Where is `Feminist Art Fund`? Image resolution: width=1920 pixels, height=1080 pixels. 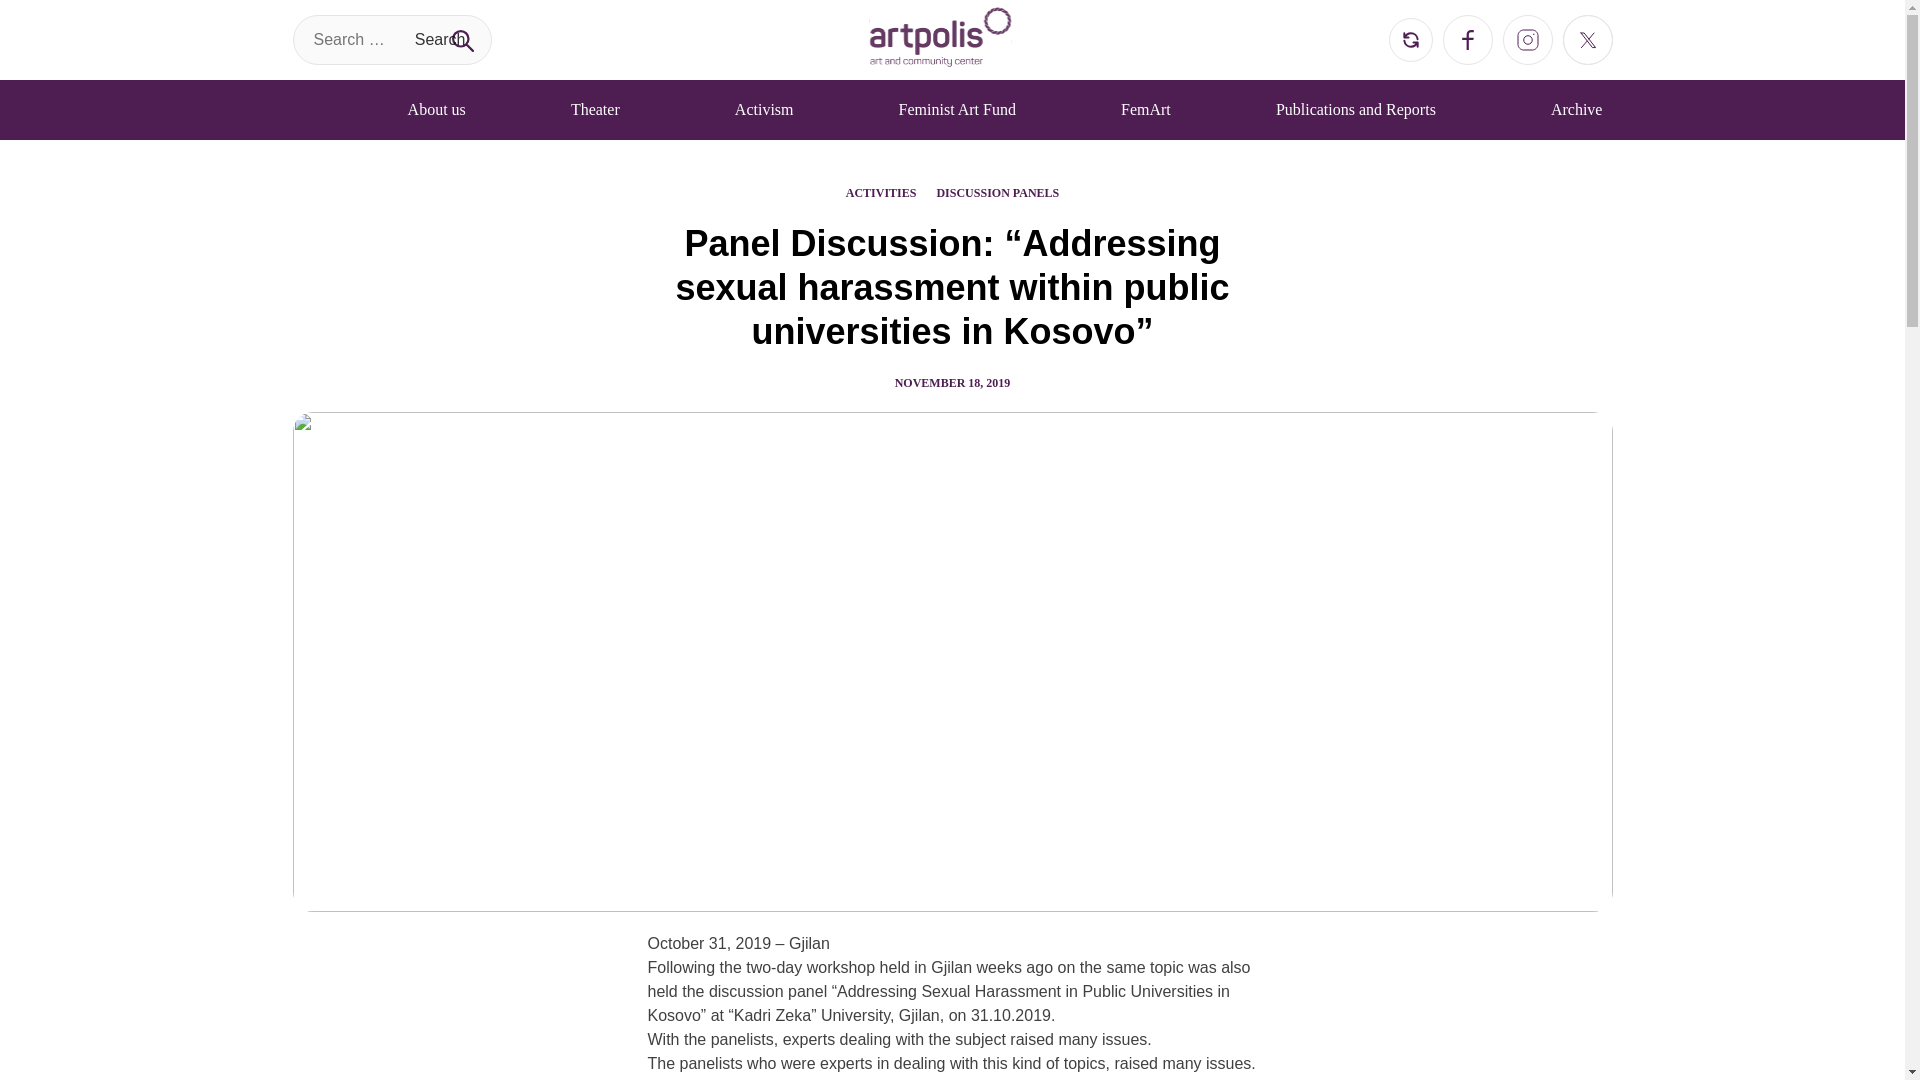 Feminist Art Fund is located at coordinates (956, 110).